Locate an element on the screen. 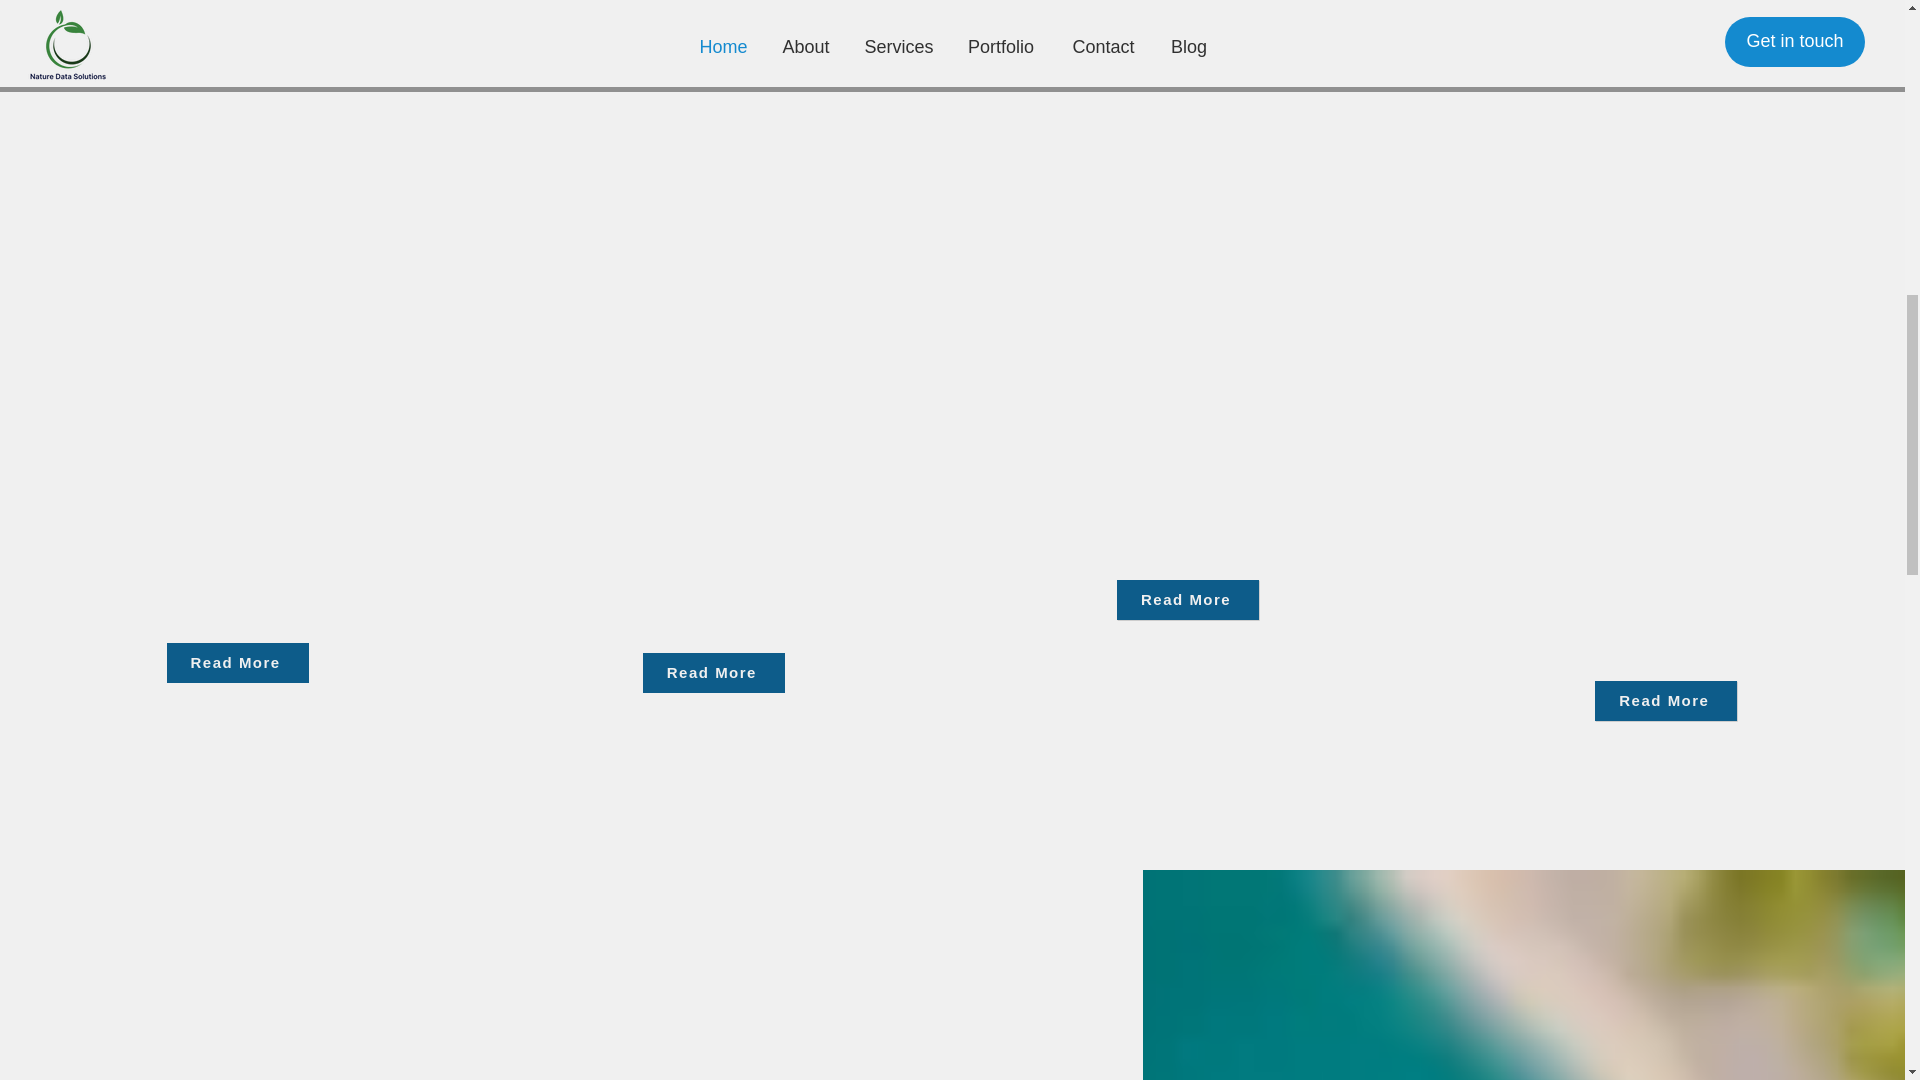 Image resolution: width=1920 pixels, height=1080 pixels. Read More is located at coordinates (1666, 701).